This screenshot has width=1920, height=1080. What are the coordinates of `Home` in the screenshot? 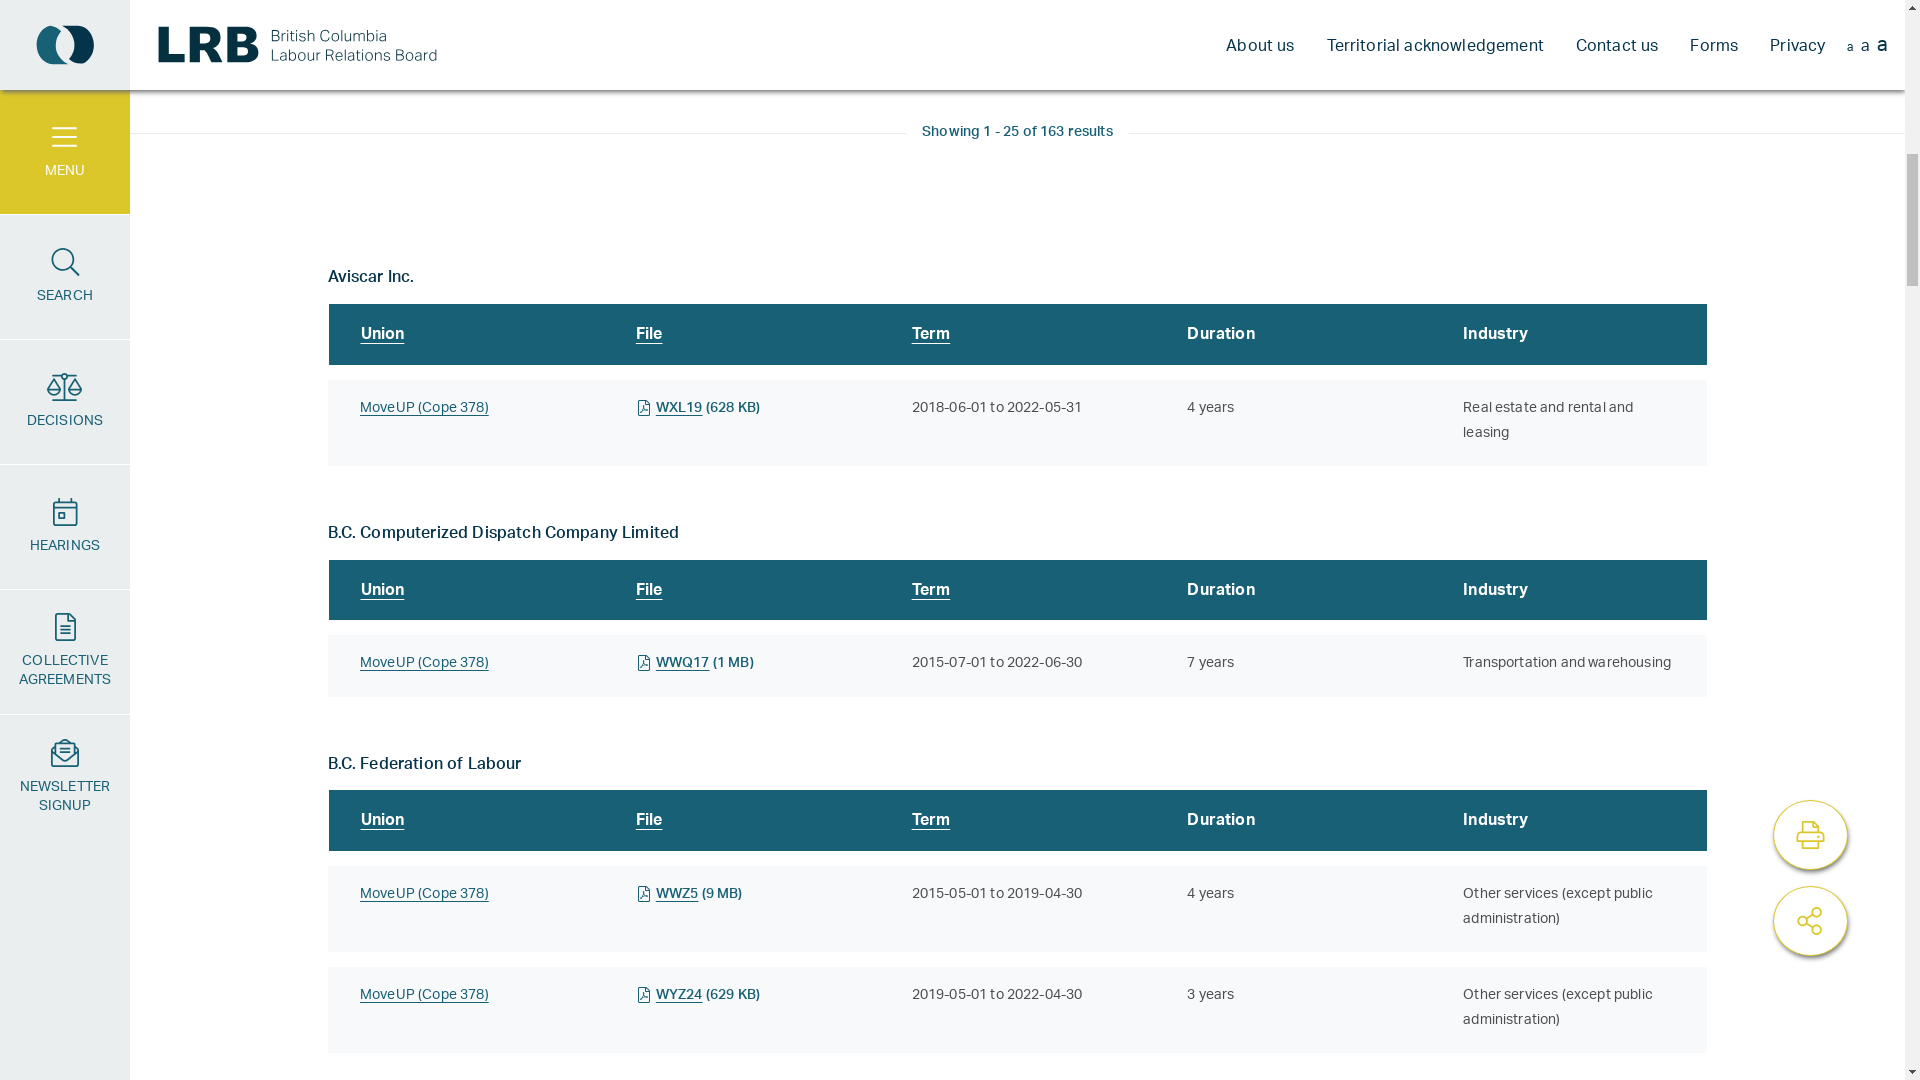 It's located at (332, 228).